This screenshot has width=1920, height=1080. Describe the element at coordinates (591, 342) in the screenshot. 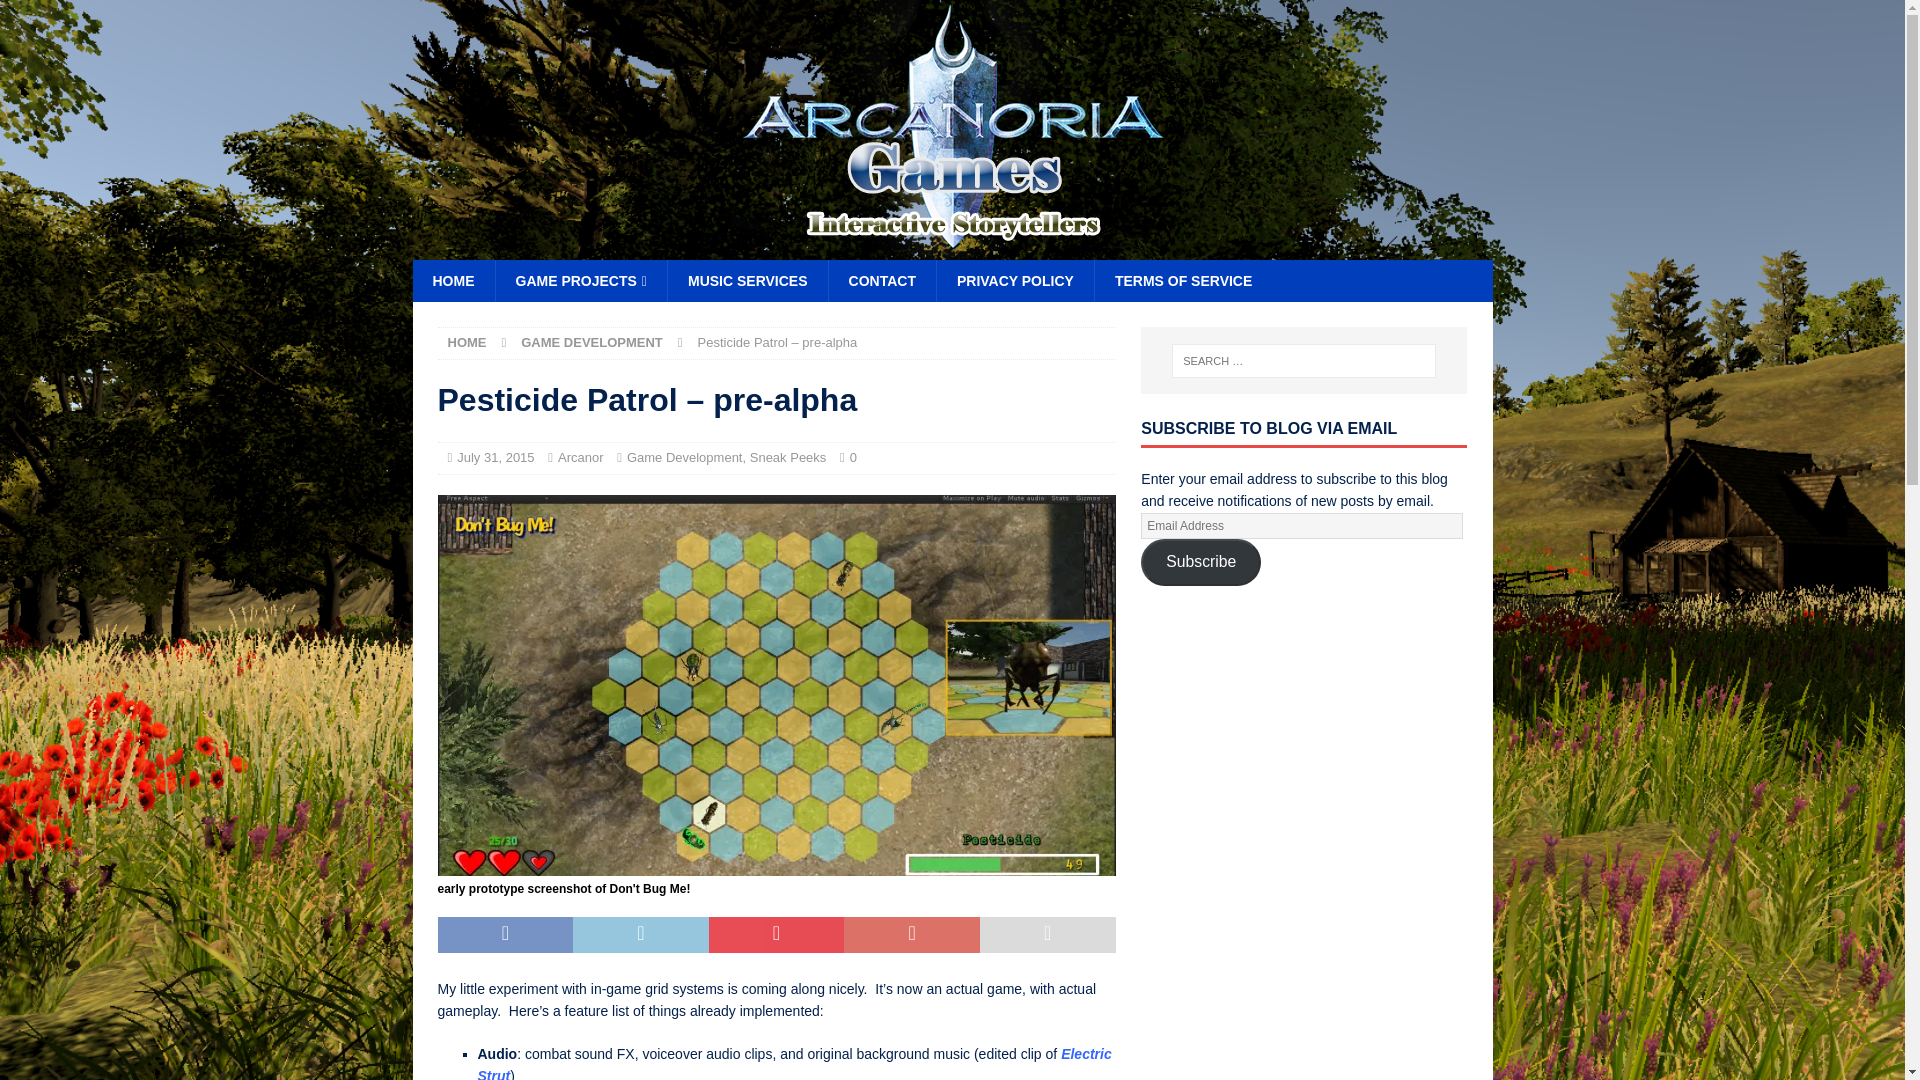

I see `GAME DEVELOPMENT` at that location.